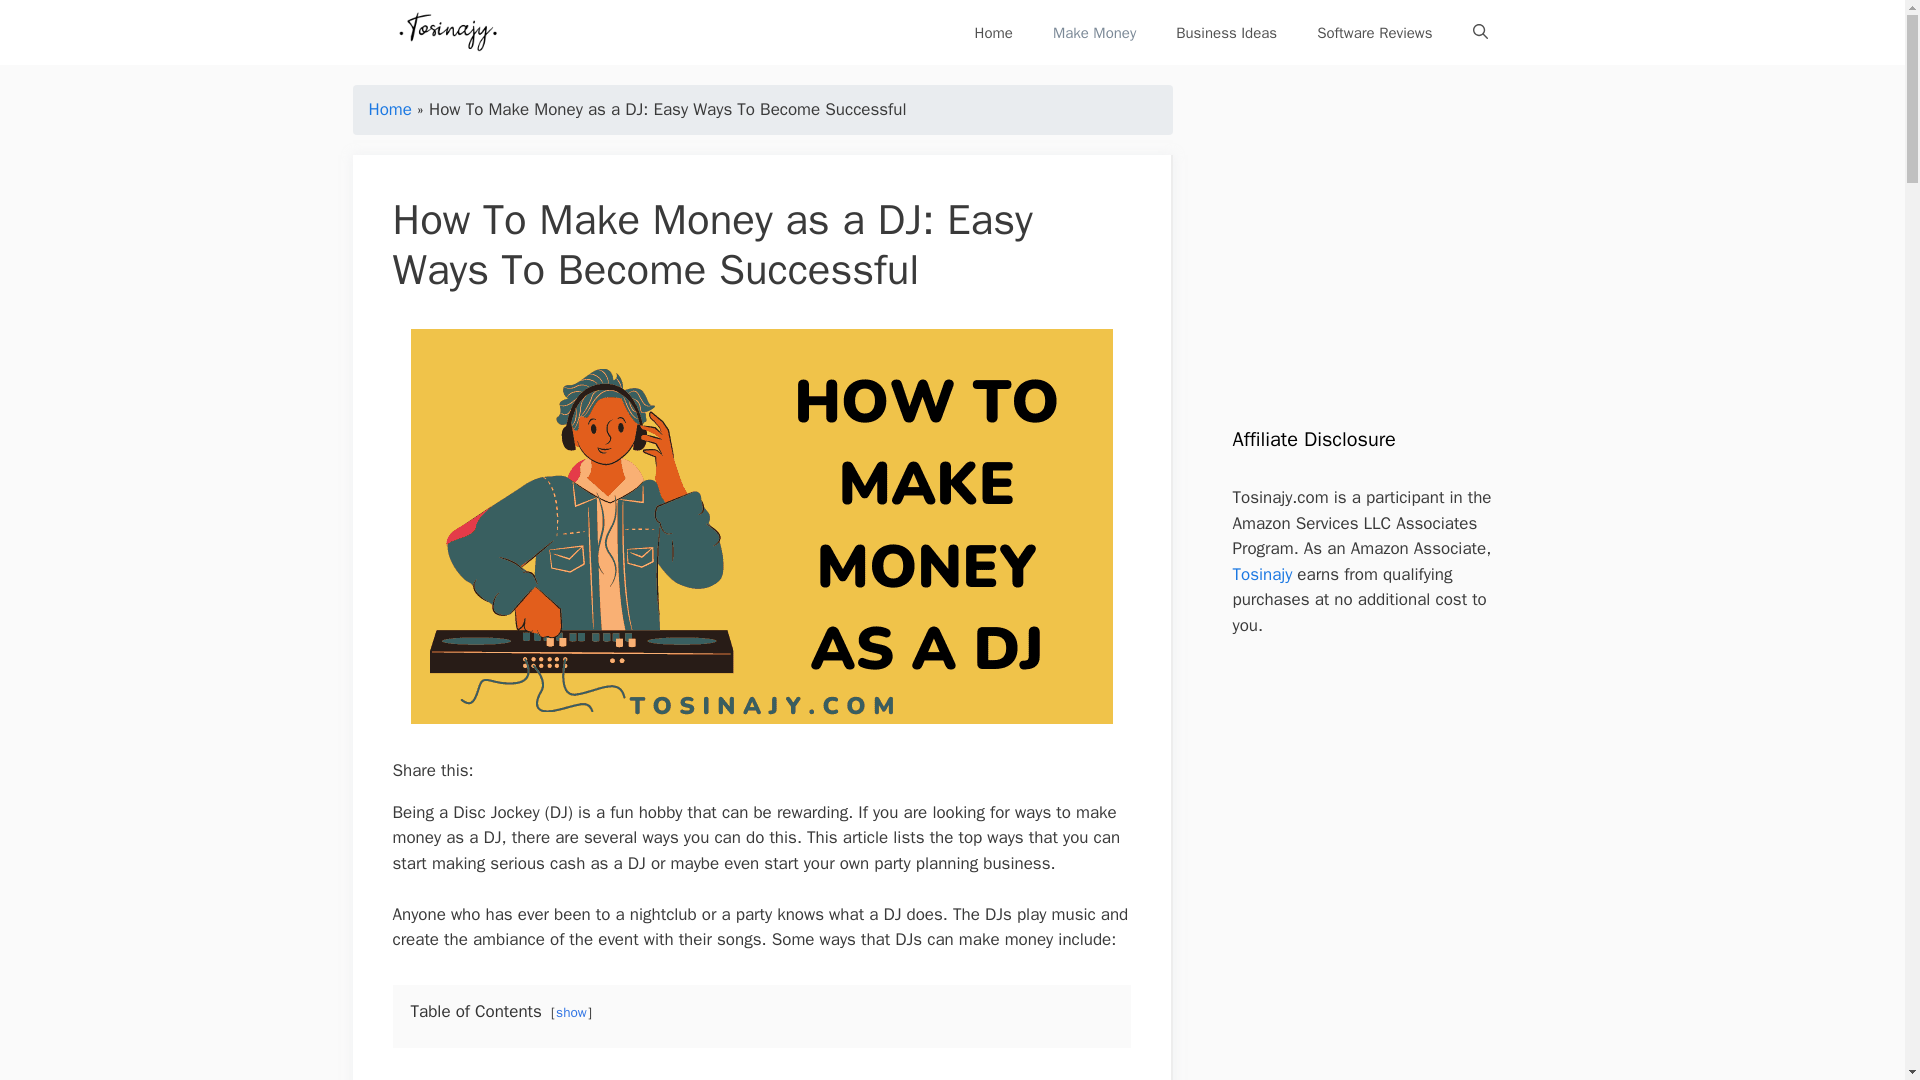  What do you see at coordinates (993, 32) in the screenshot?
I see `Home` at bounding box center [993, 32].